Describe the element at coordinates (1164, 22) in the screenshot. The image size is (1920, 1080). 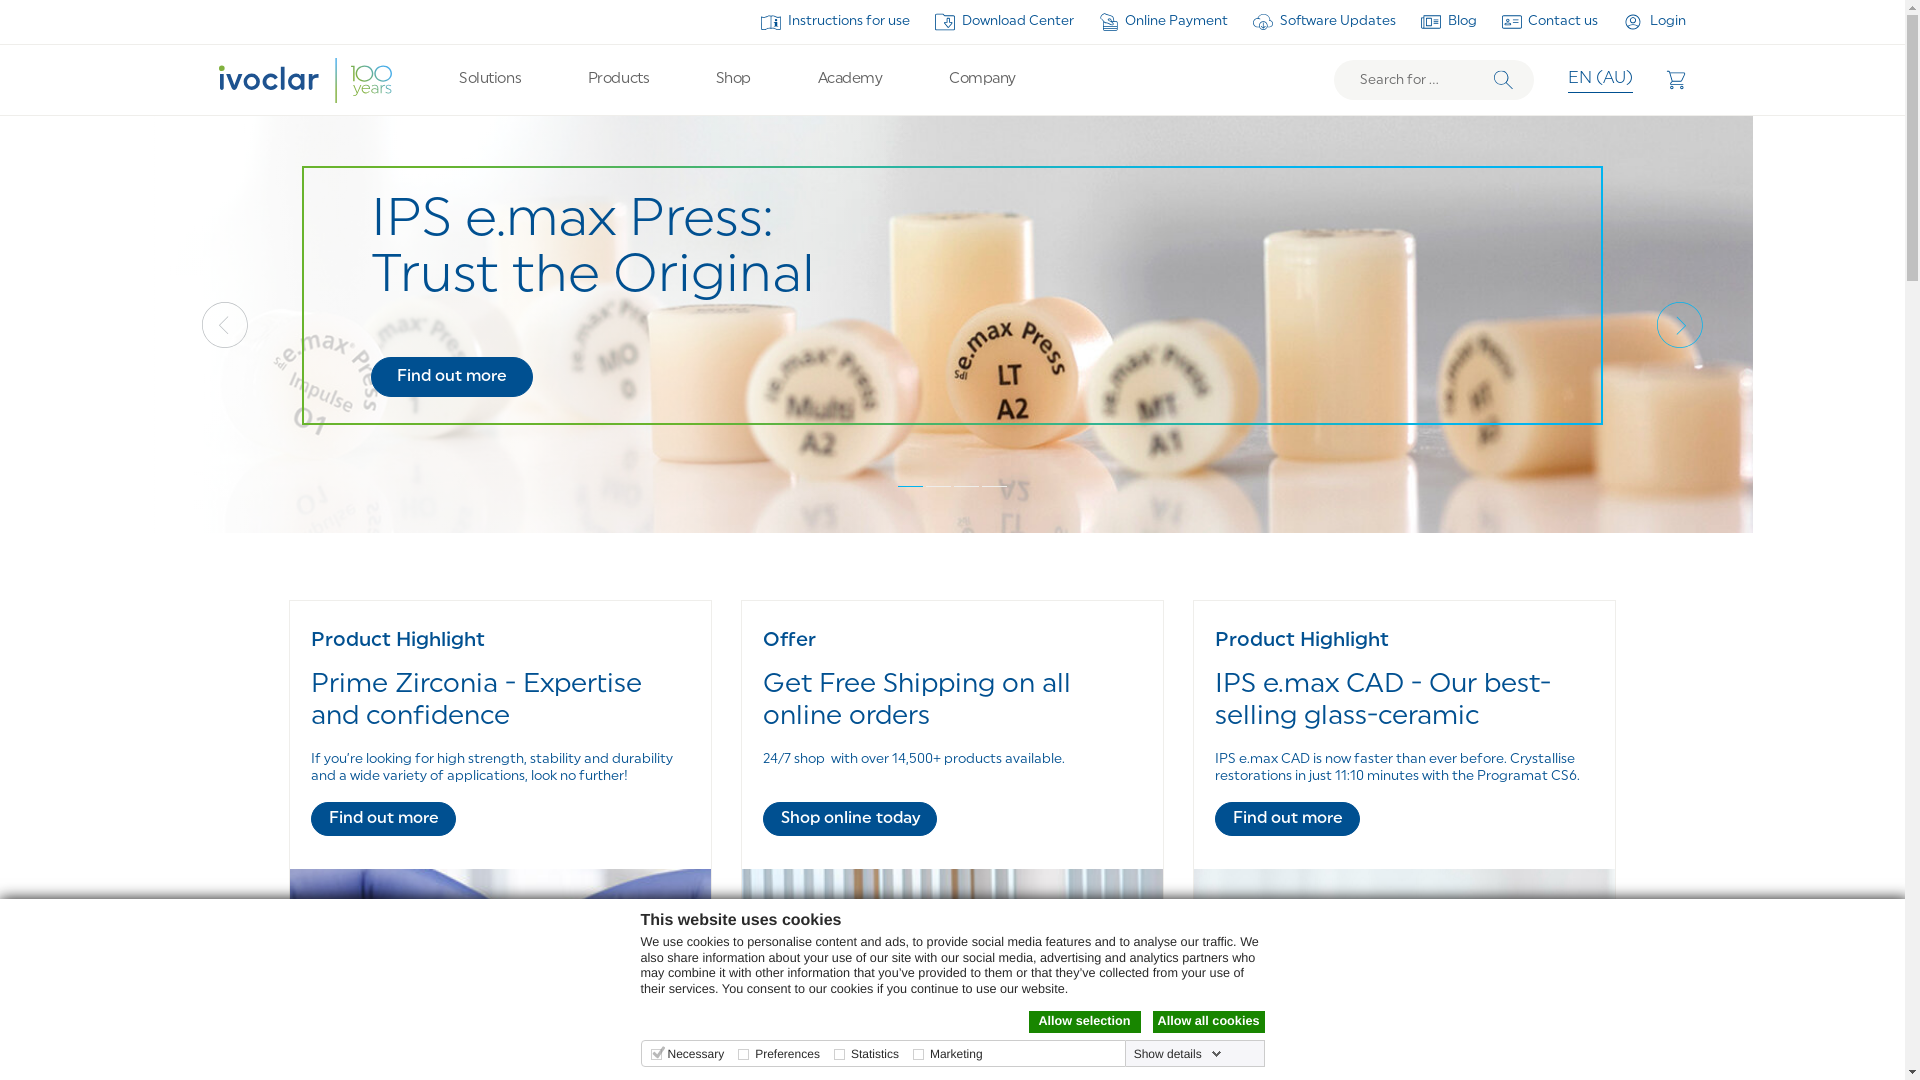
I see `Online Payment` at that location.